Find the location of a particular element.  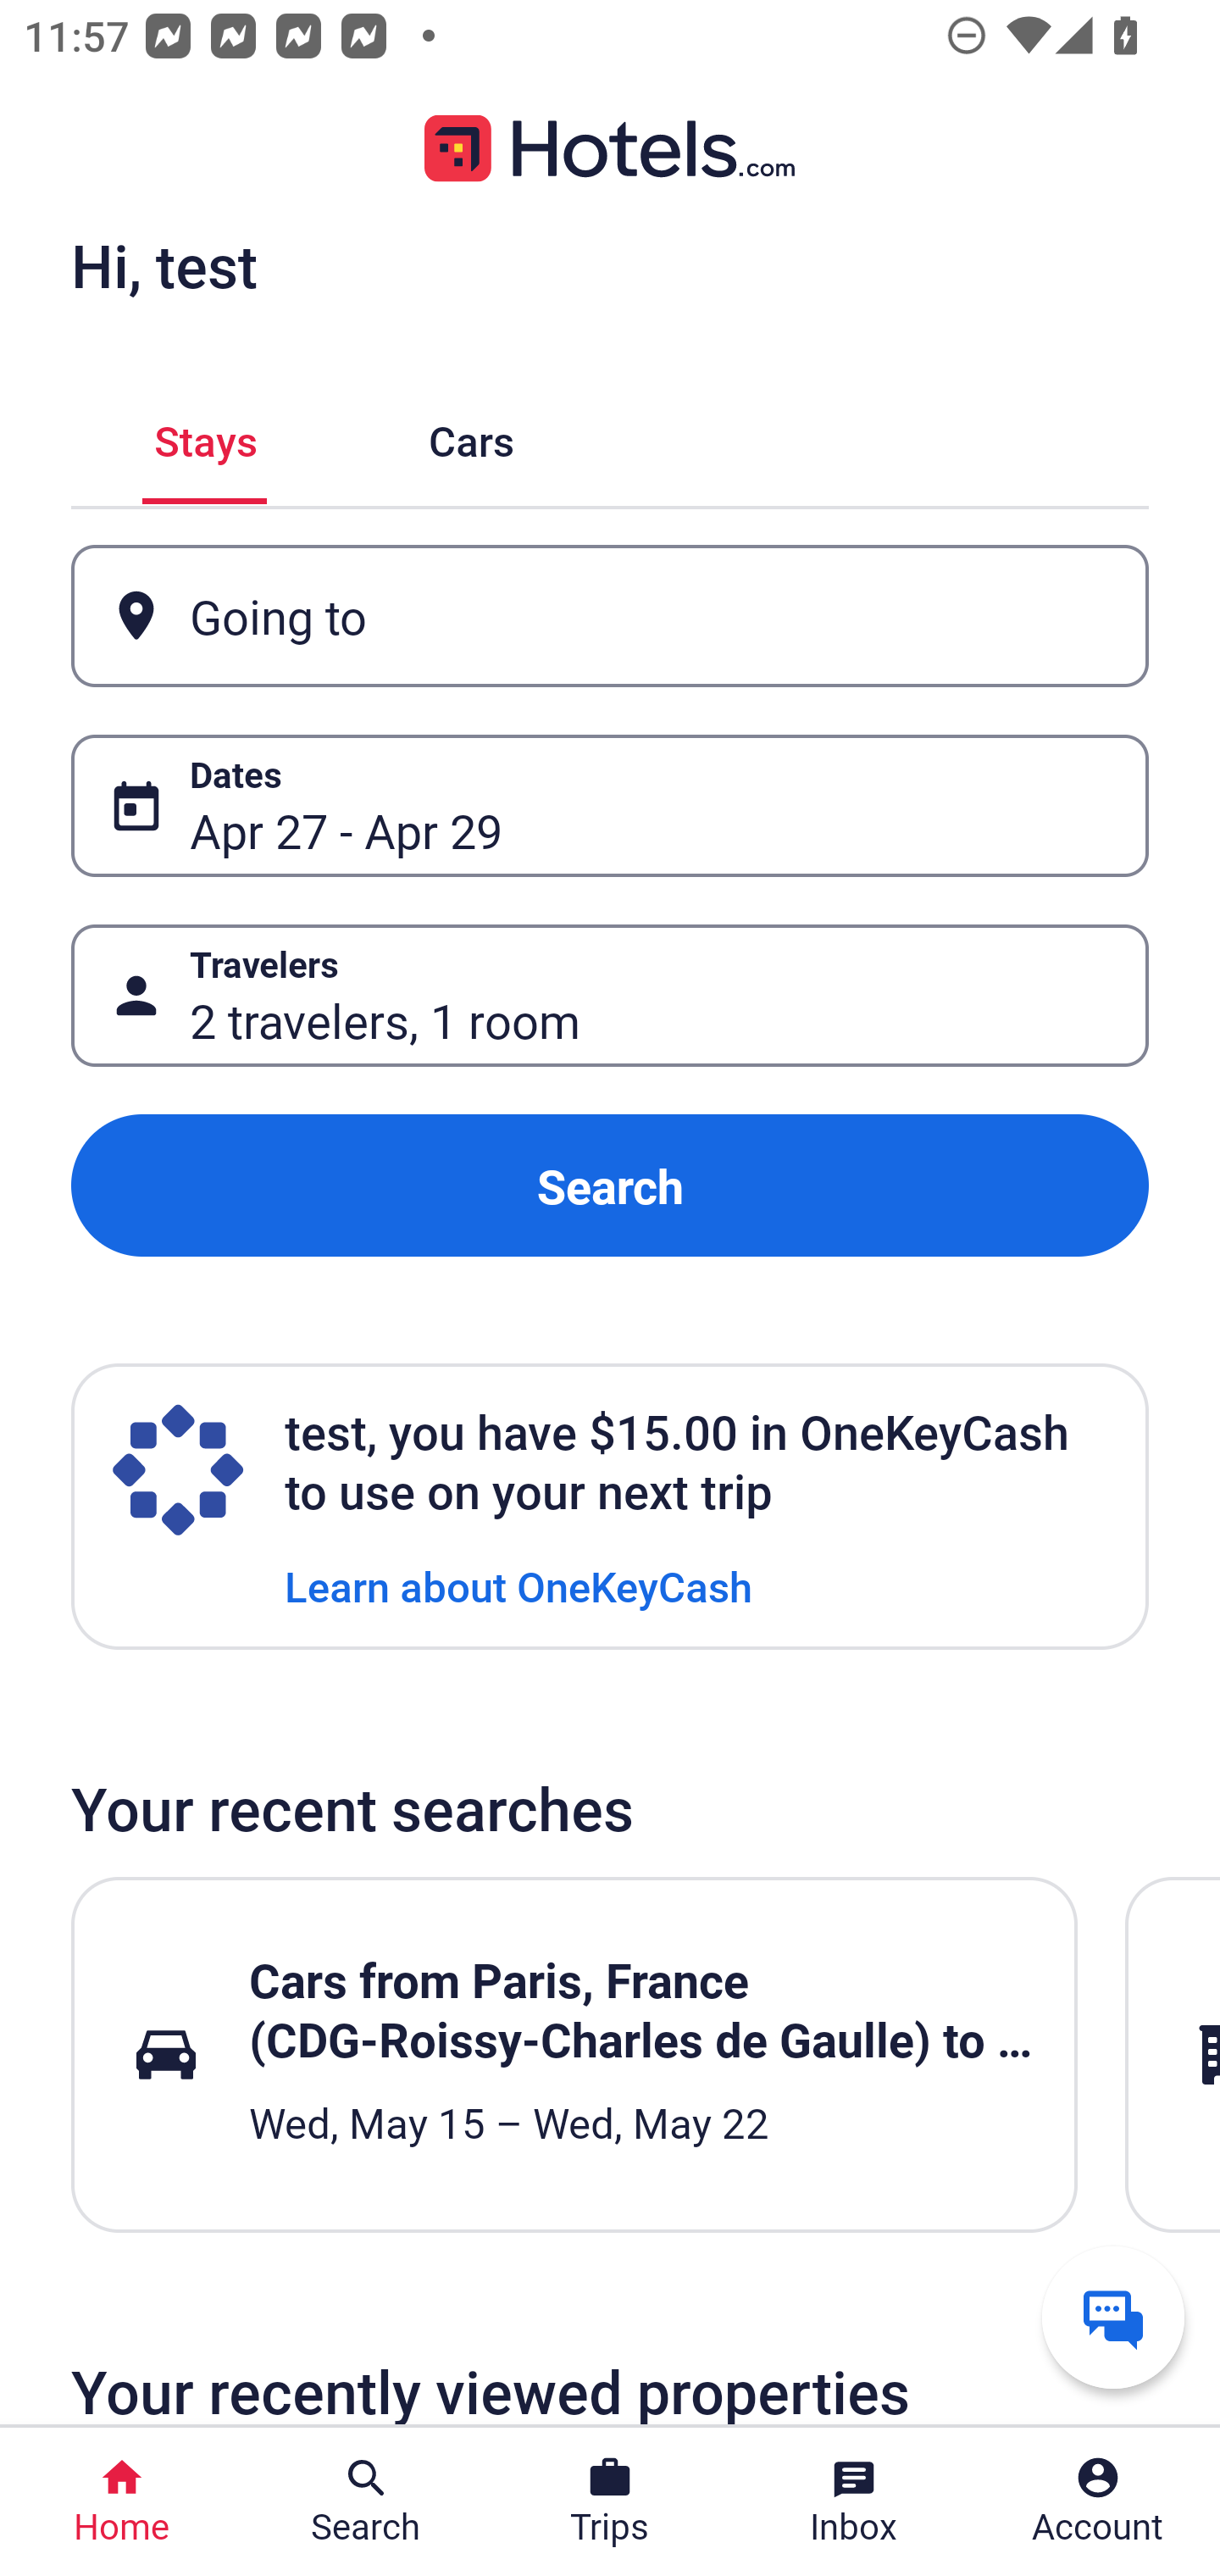

Search is located at coordinates (610, 1186).